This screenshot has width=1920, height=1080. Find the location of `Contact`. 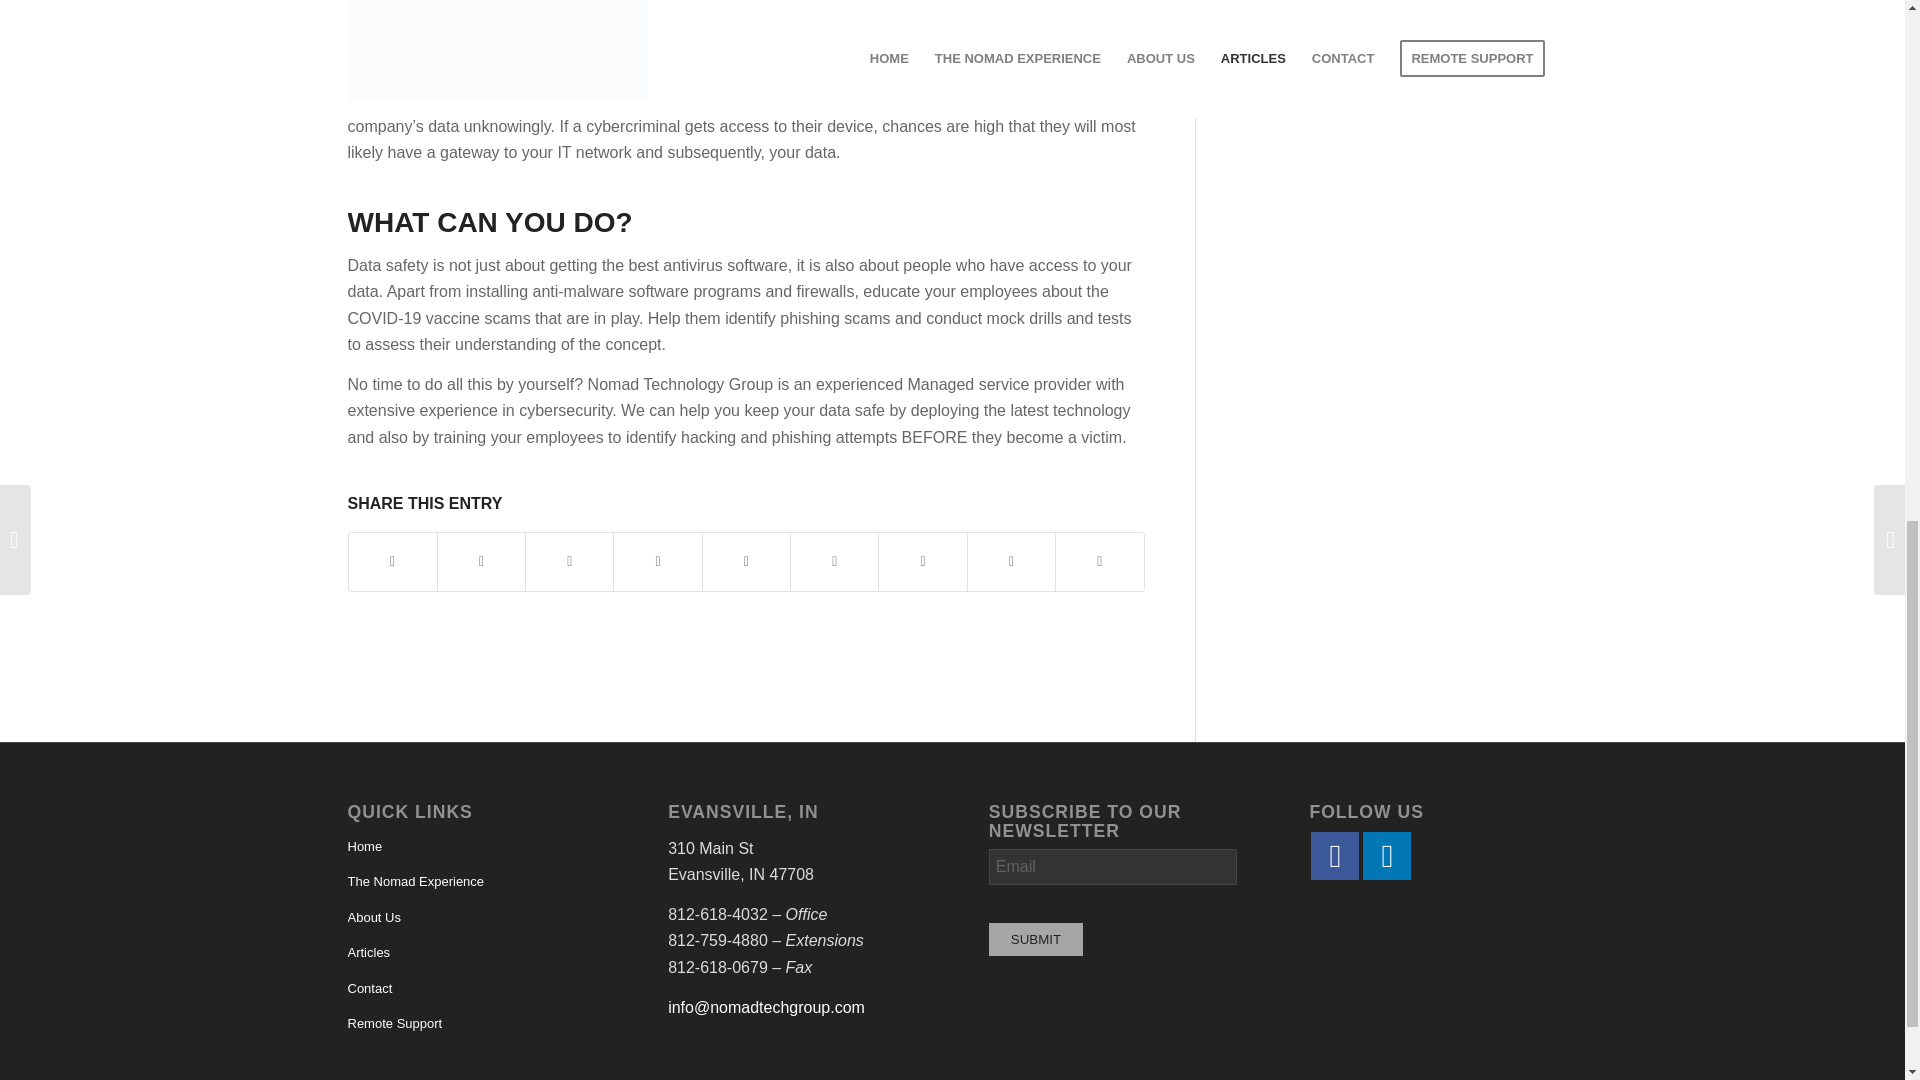

Contact is located at coordinates (471, 989).